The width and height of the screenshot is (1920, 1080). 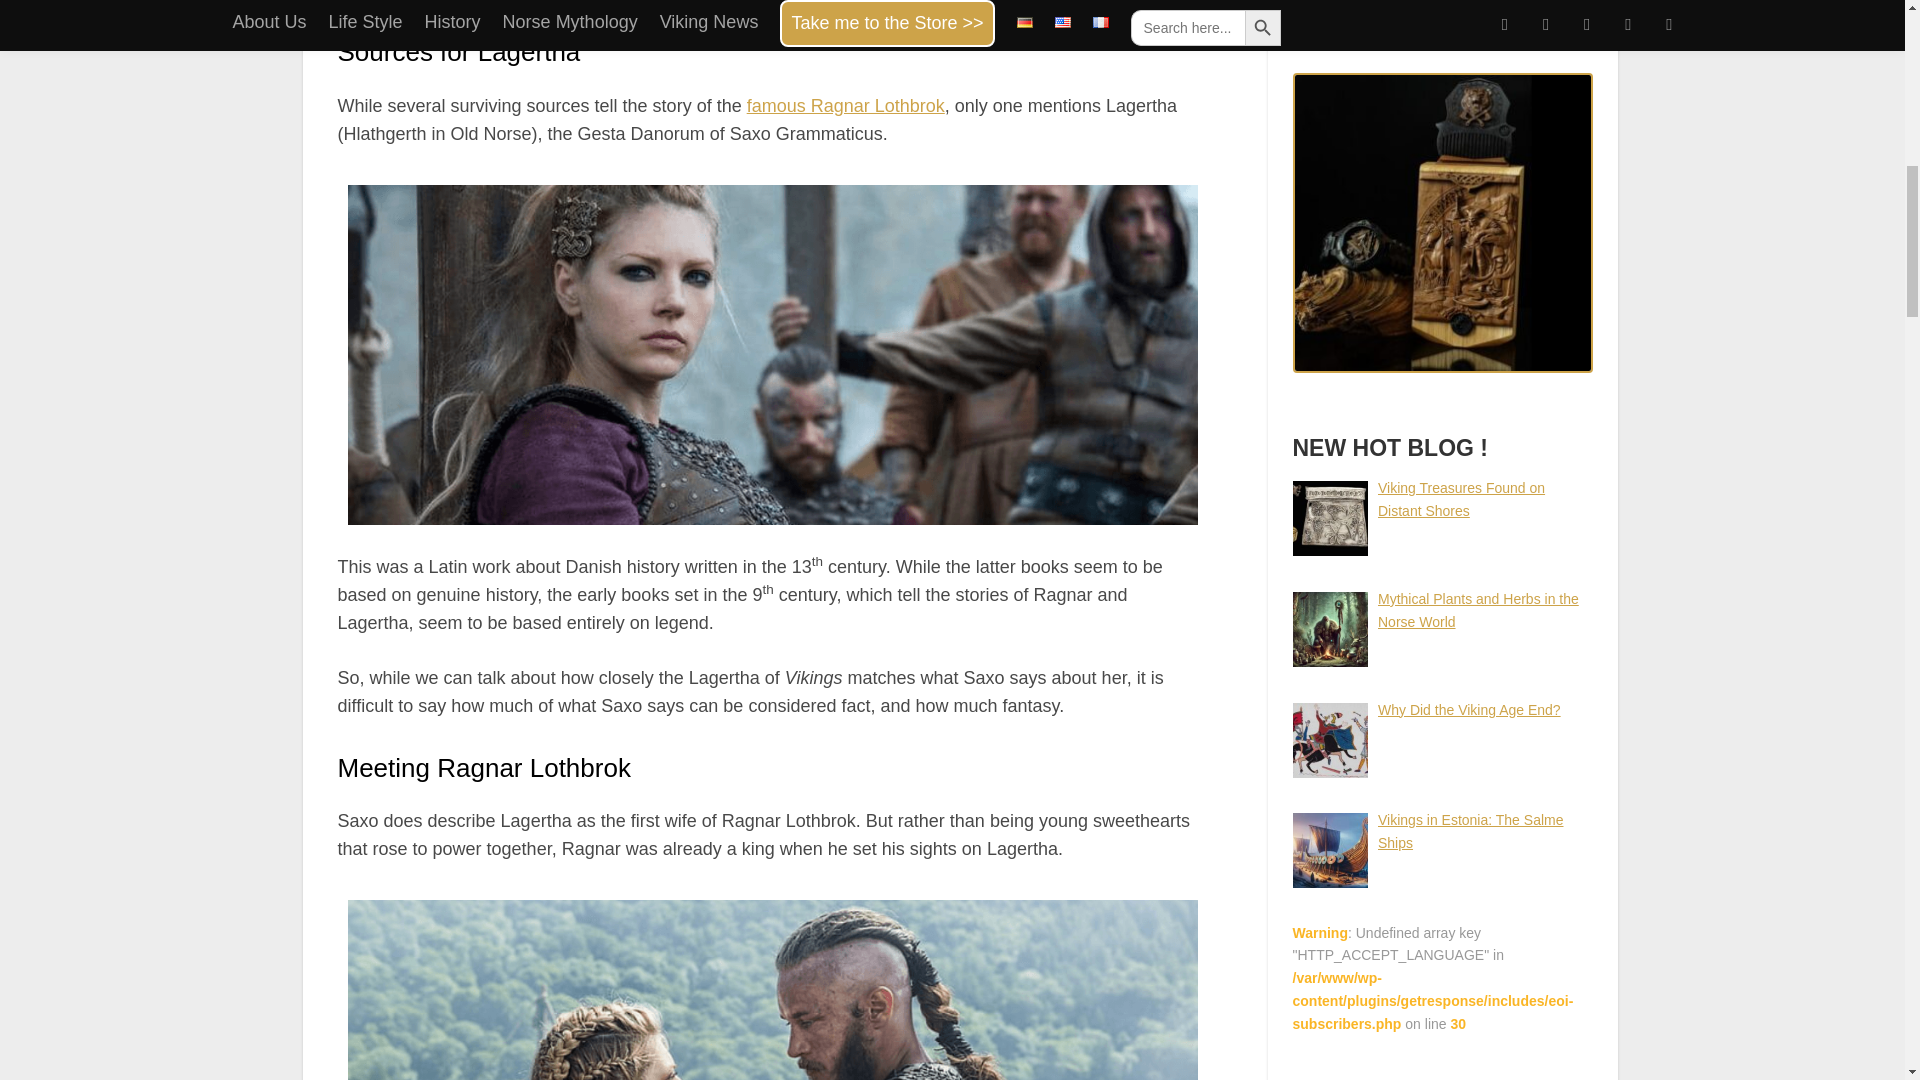 I want to click on Vikings in Estonia: The Salme Ships, so click(x=1470, y=832).